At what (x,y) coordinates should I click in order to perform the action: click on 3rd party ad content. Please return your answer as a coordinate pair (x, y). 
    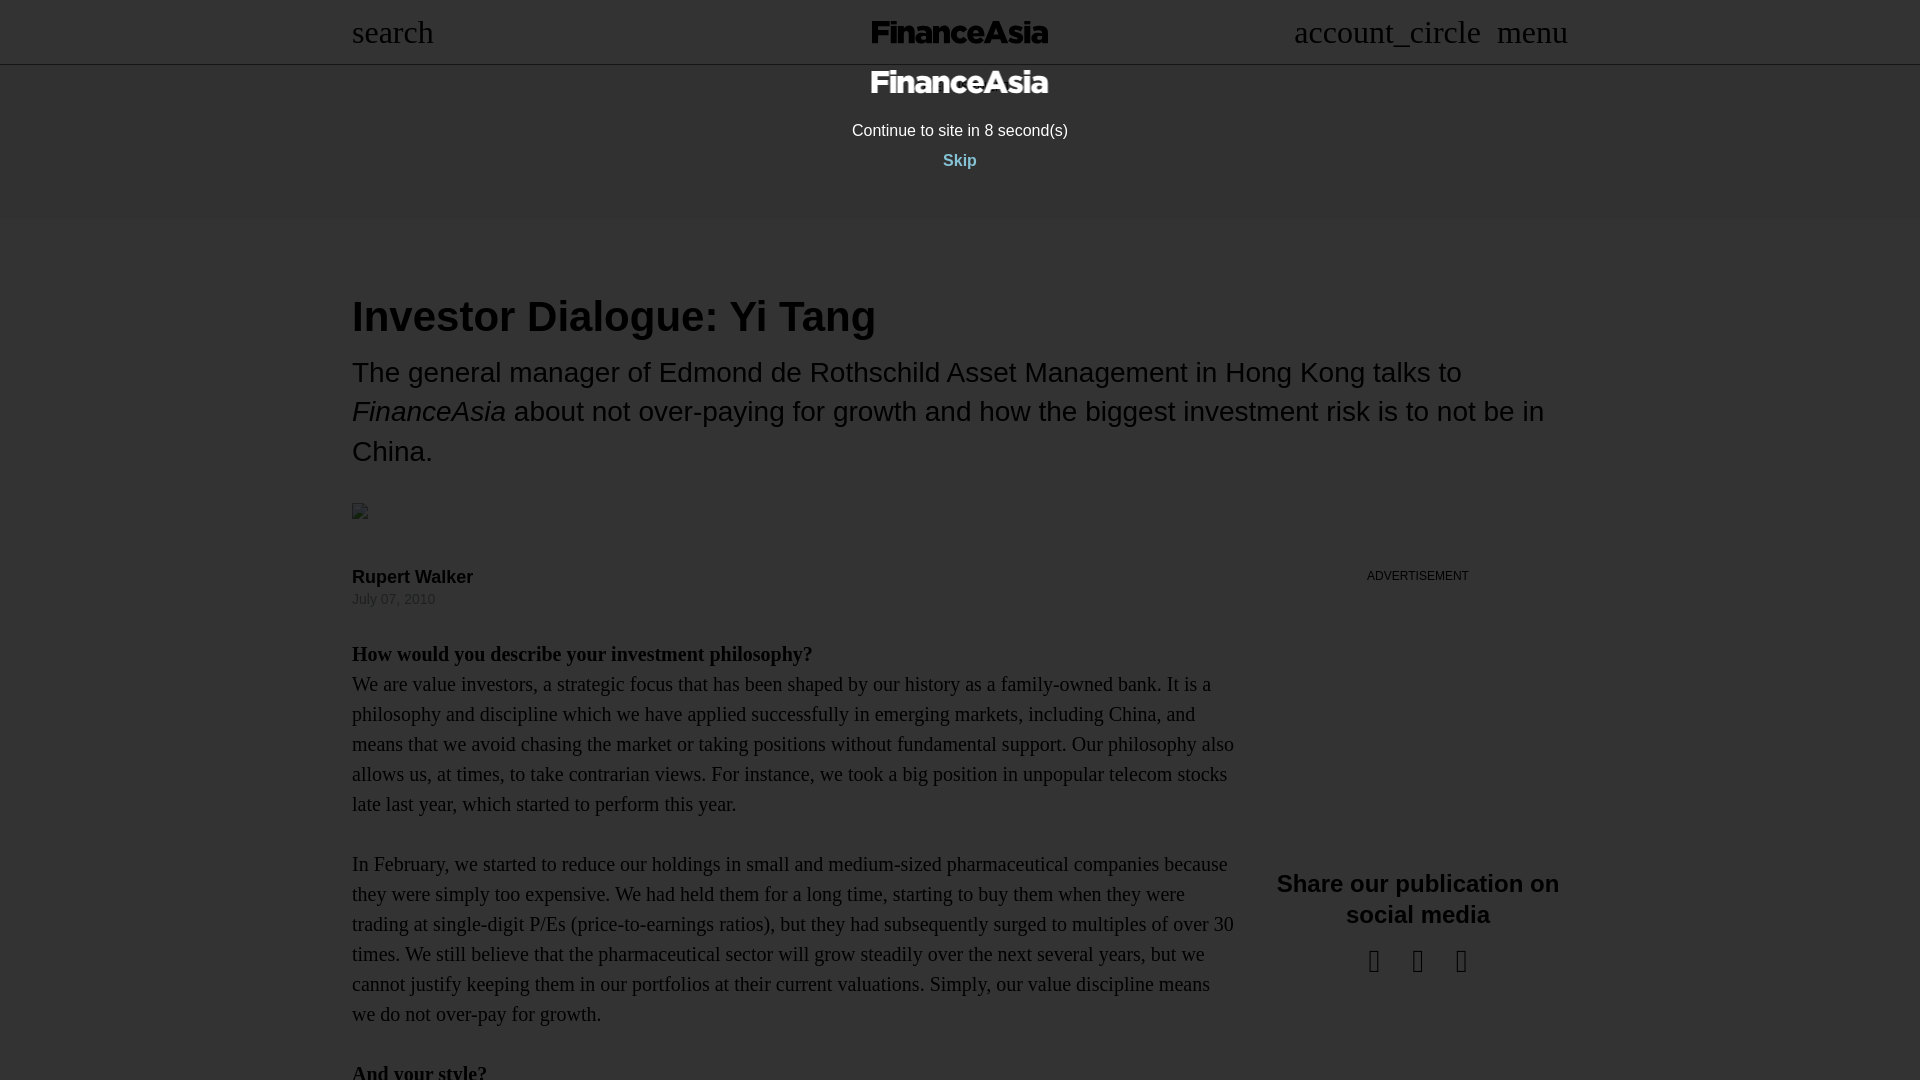
    Looking at the image, I should click on (960, 142).